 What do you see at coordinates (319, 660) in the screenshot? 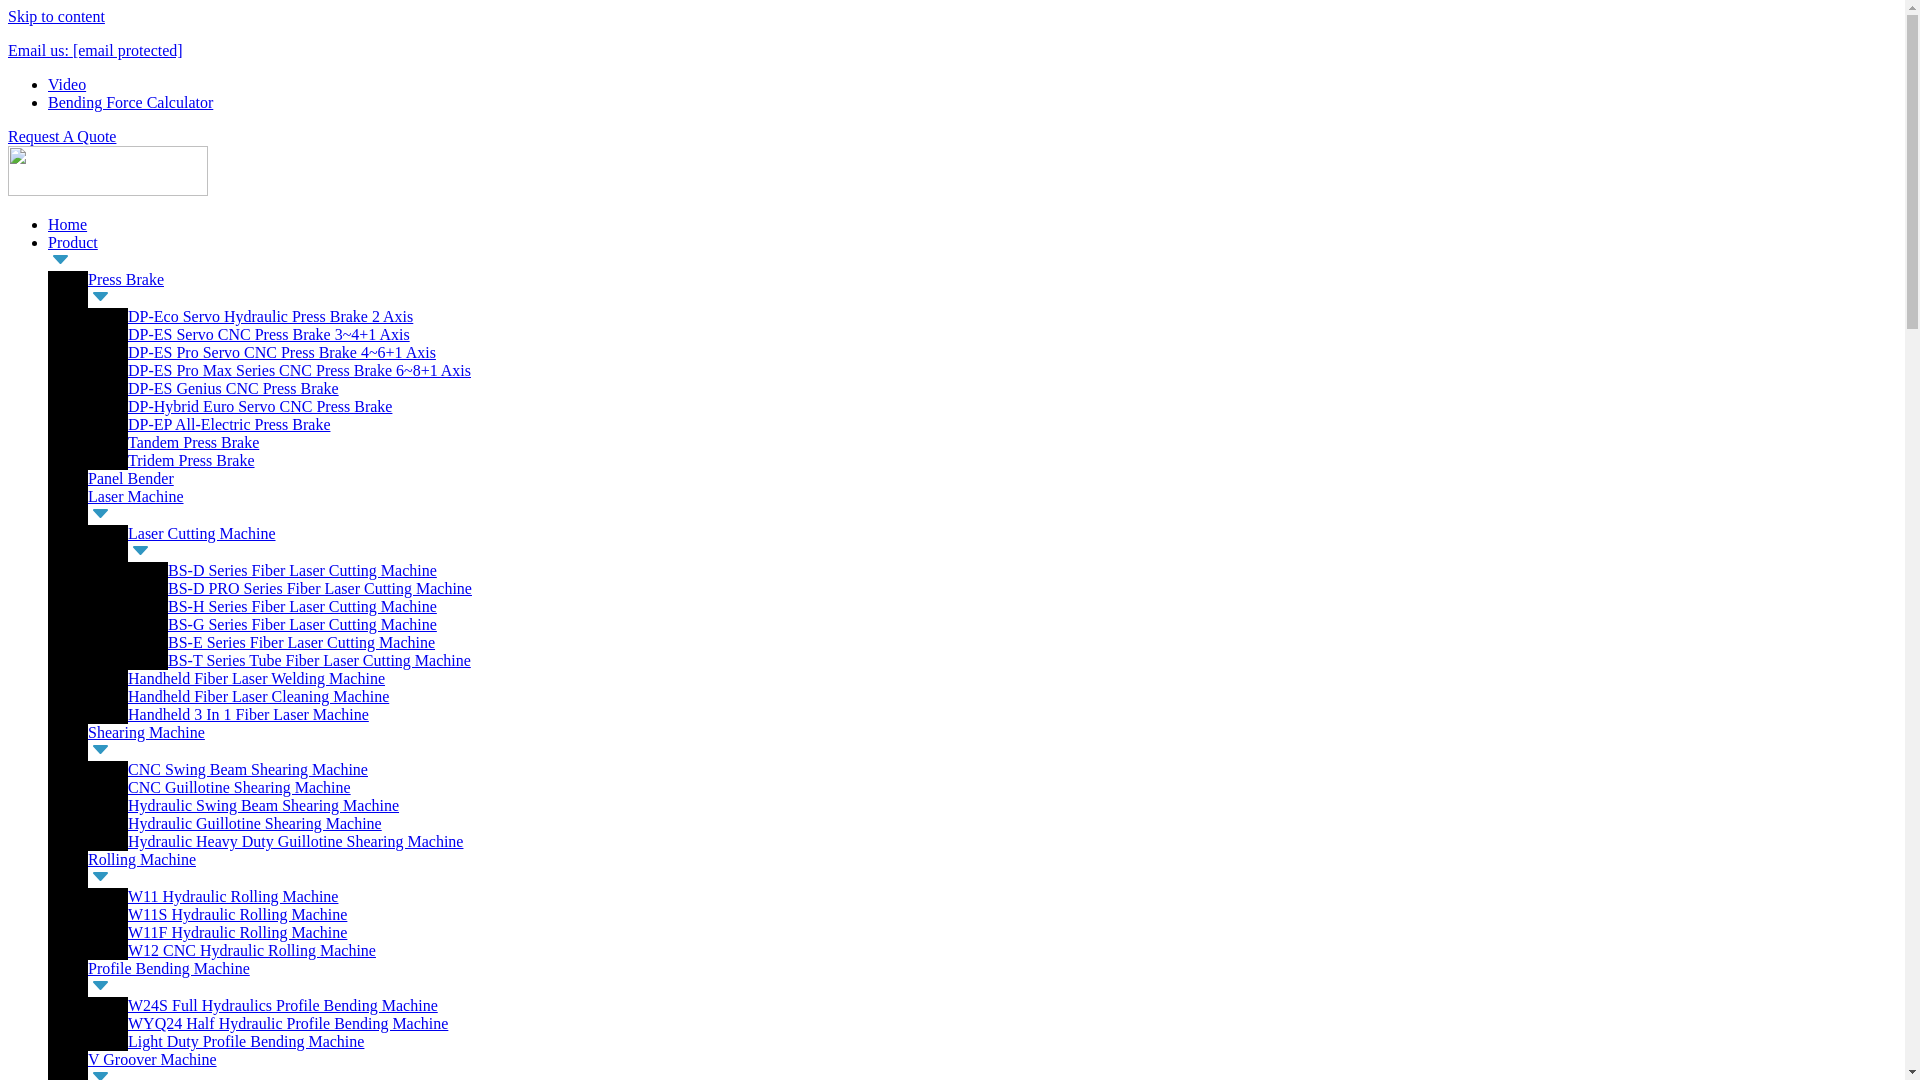
I see `BS-T Series Tube Fiber Laser Cutting Machine` at bounding box center [319, 660].